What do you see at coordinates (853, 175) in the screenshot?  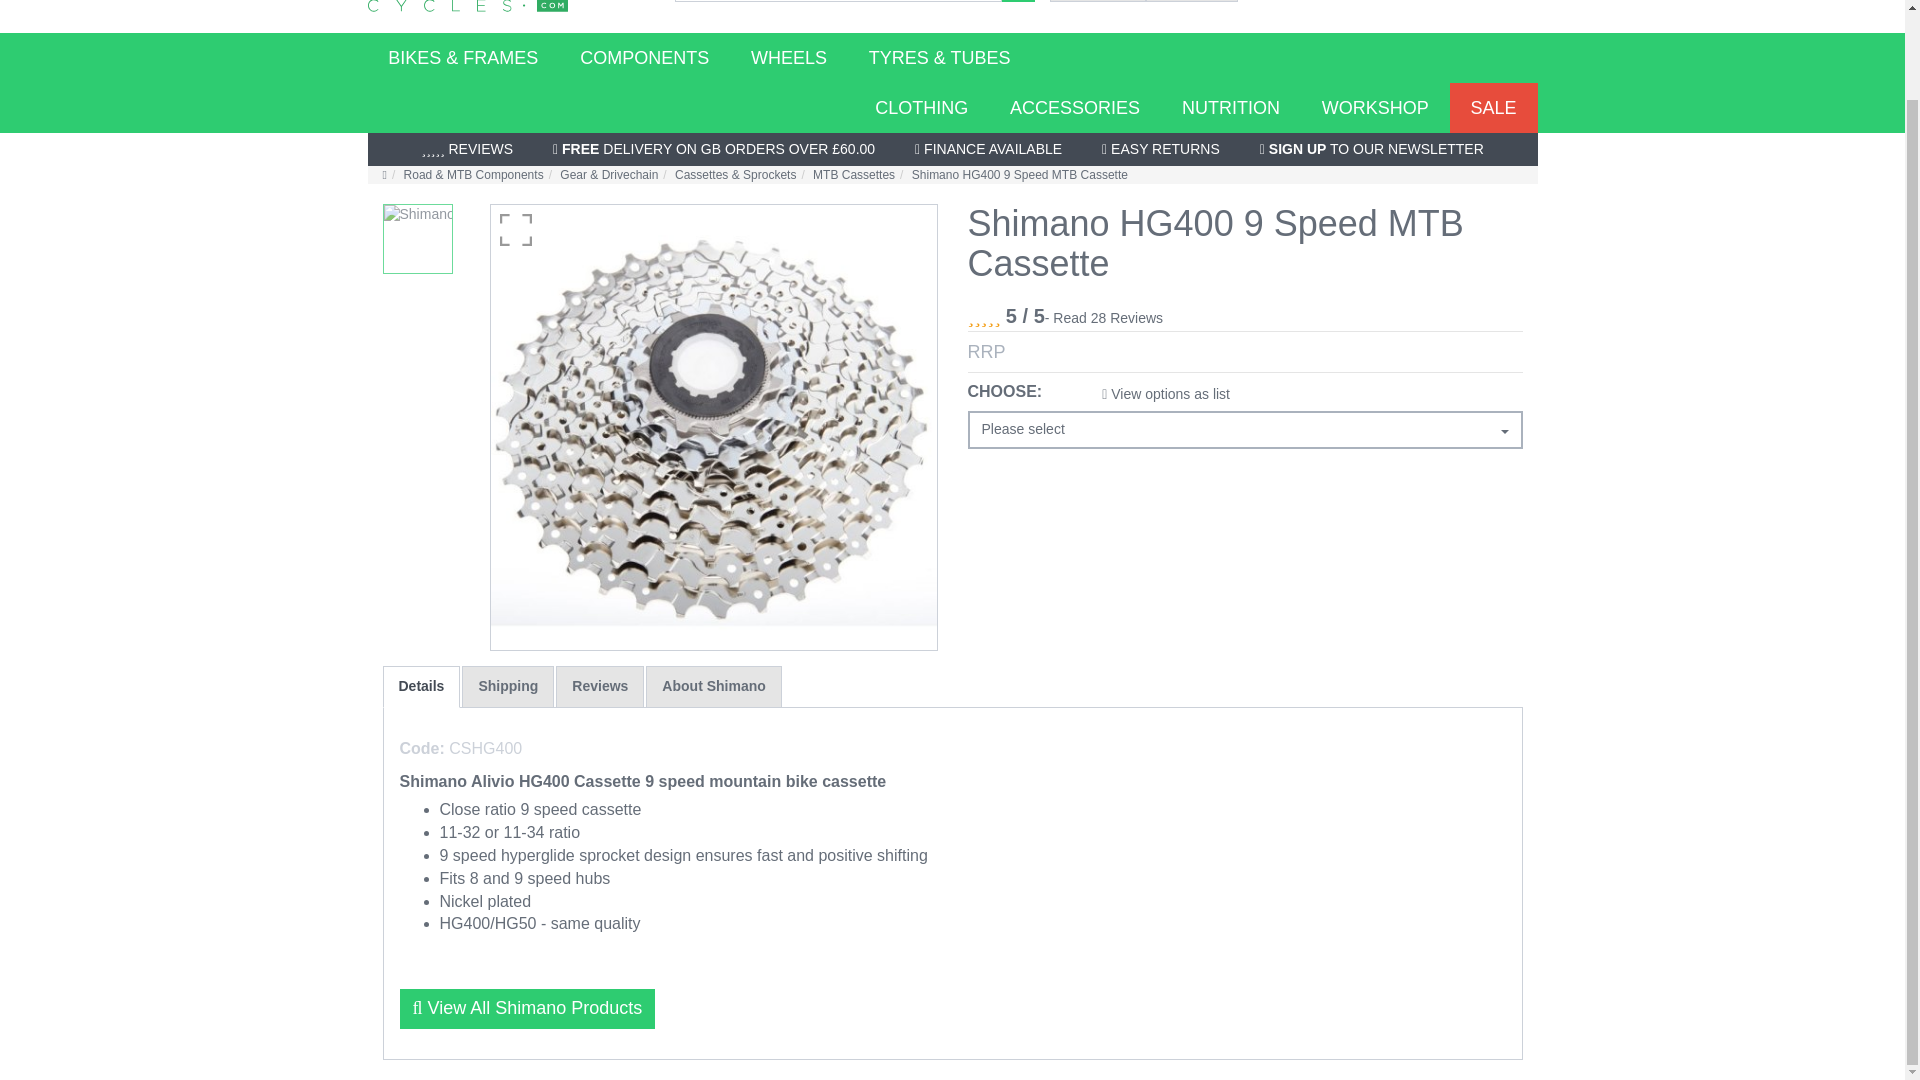 I see `MTB Cassettes` at bounding box center [853, 175].